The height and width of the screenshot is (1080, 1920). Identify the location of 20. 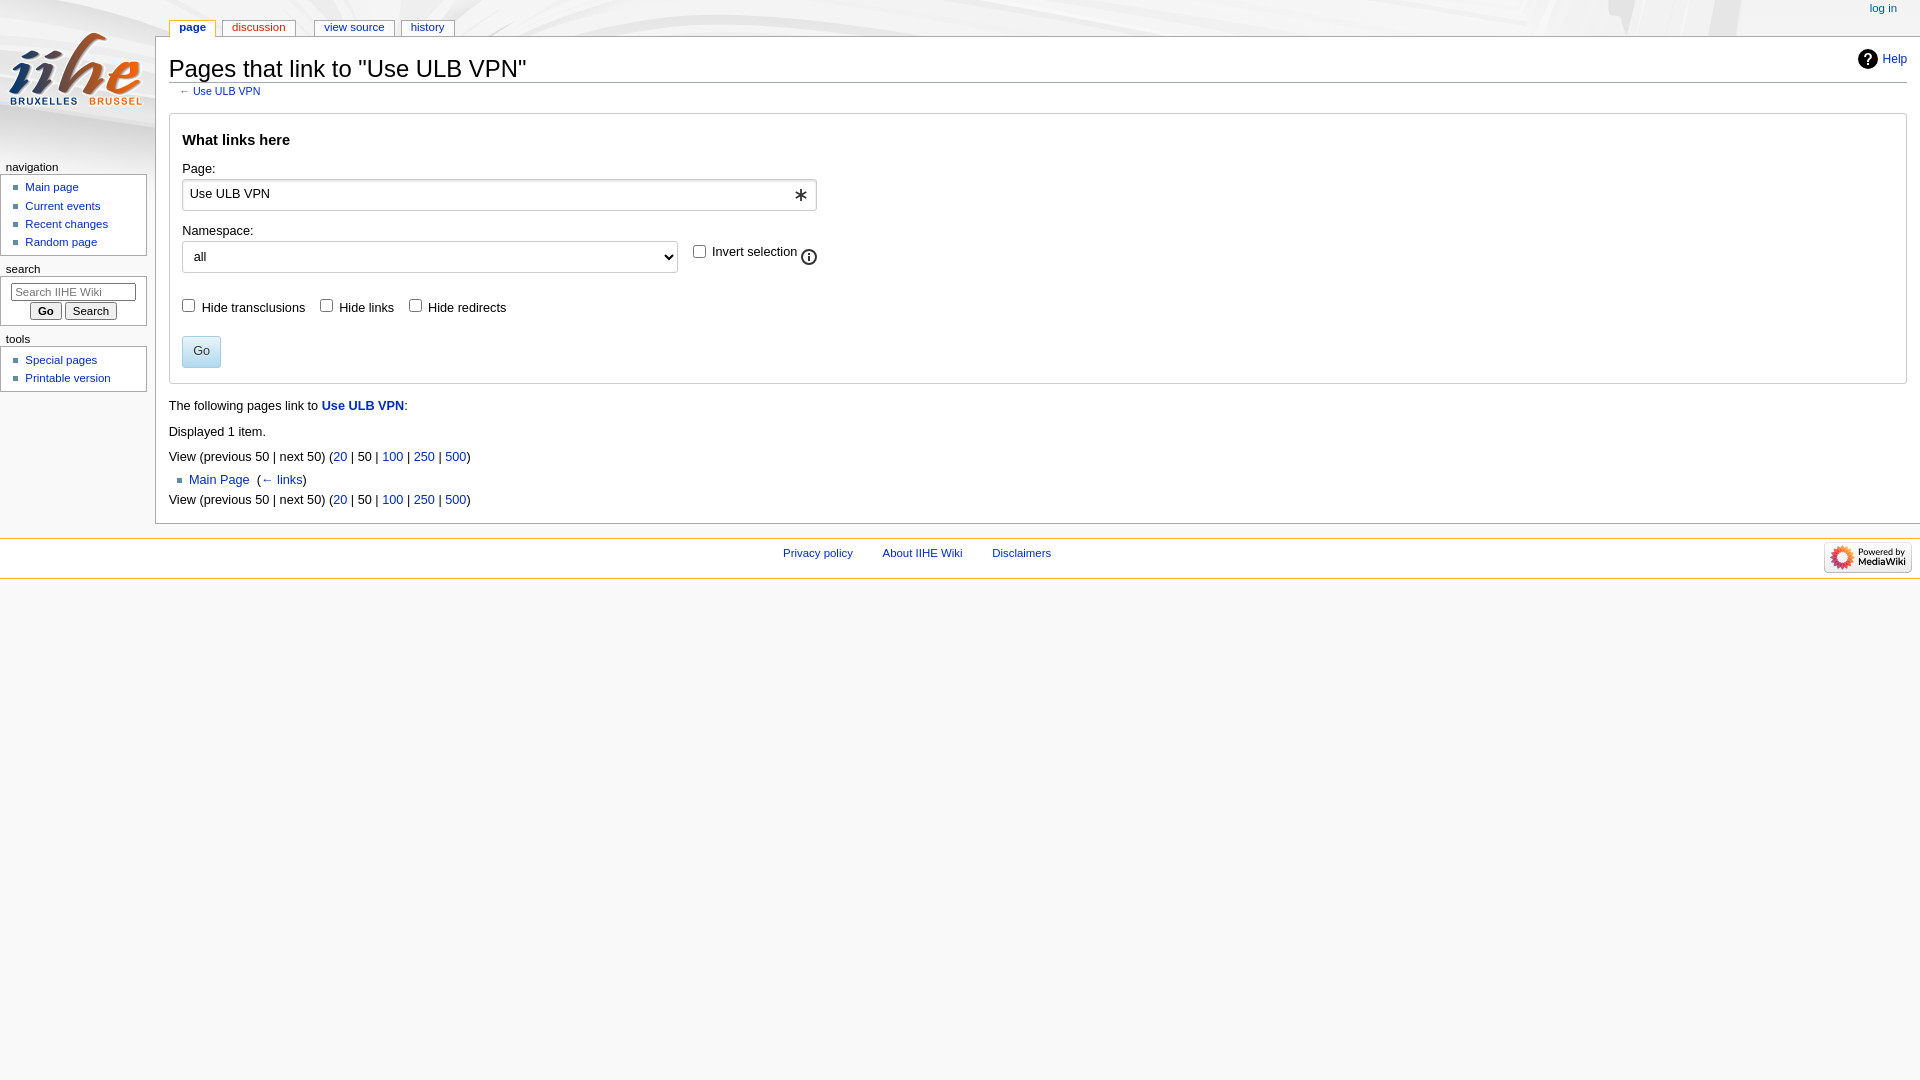
(340, 500).